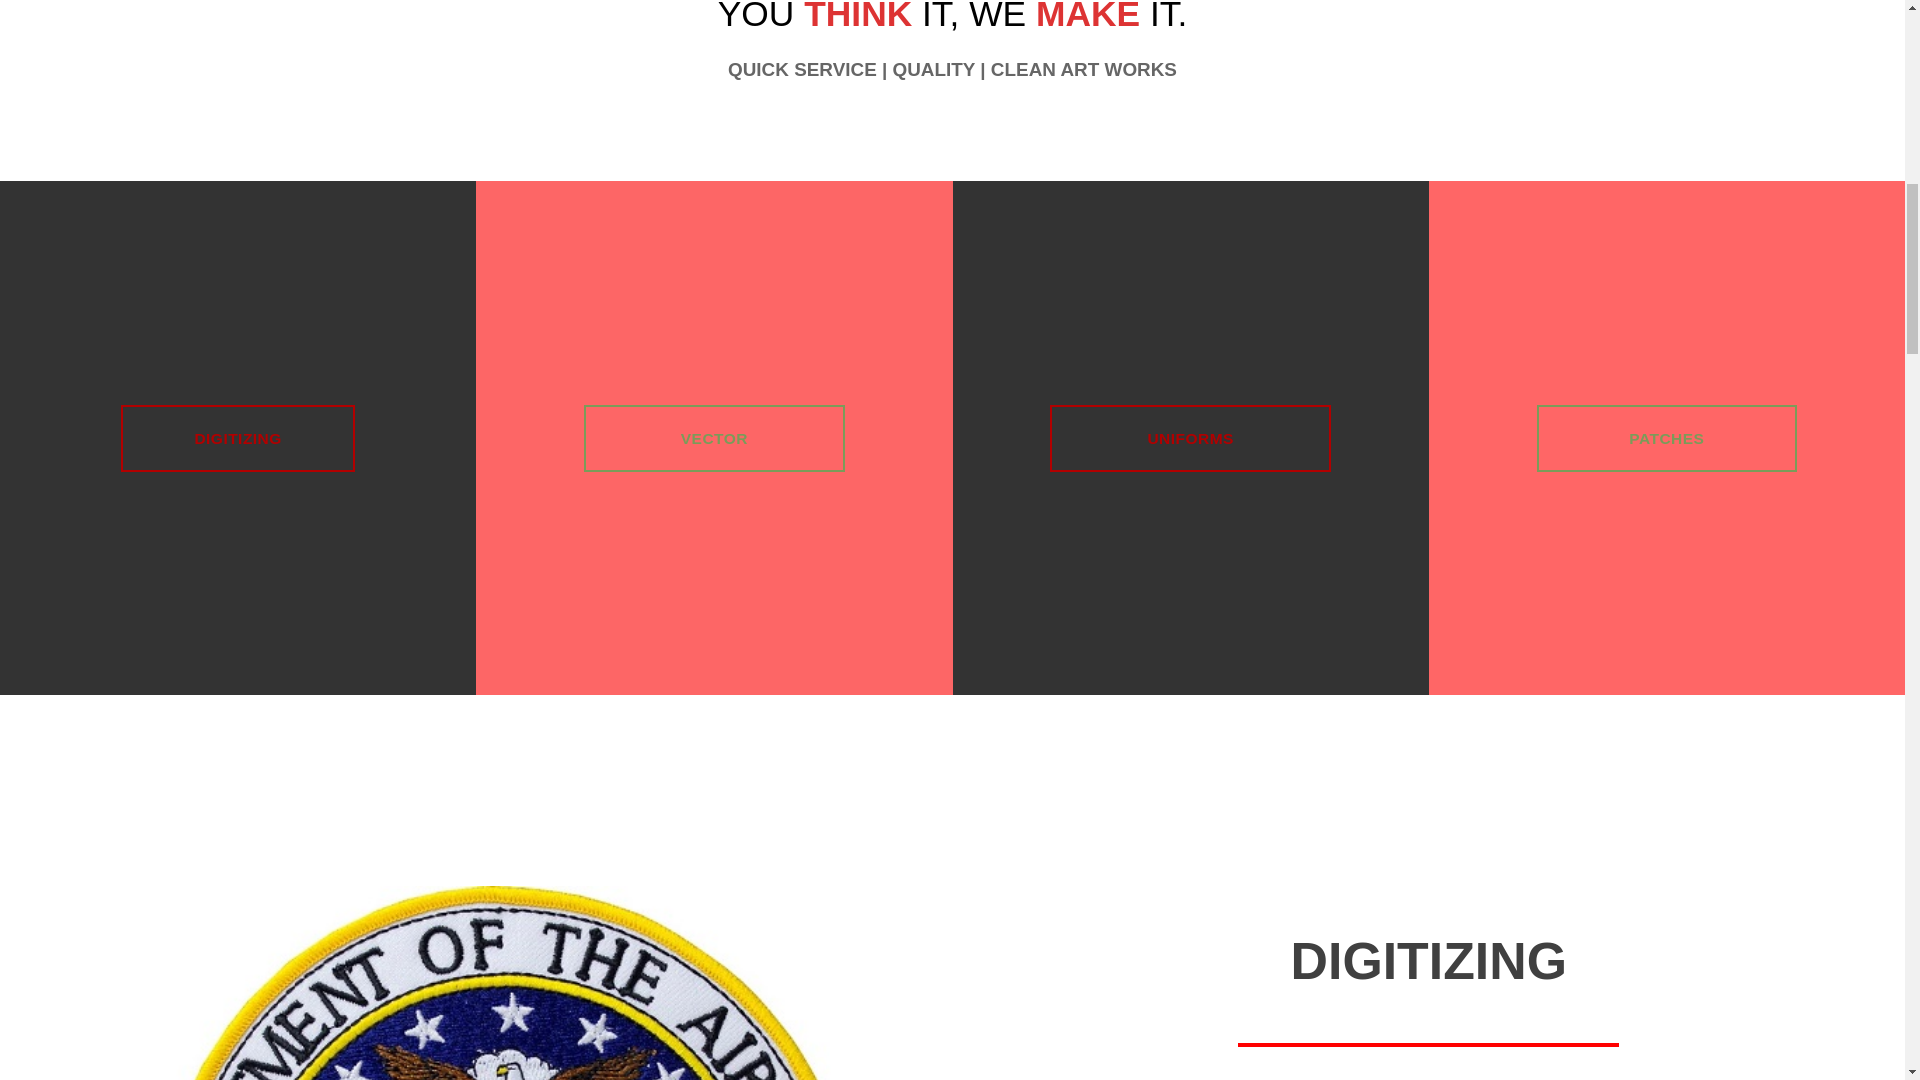 The height and width of the screenshot is (1080, 1920). Describe the element at coordinates (714, 438) in the screenshot. I see `VECTOR` at that location.